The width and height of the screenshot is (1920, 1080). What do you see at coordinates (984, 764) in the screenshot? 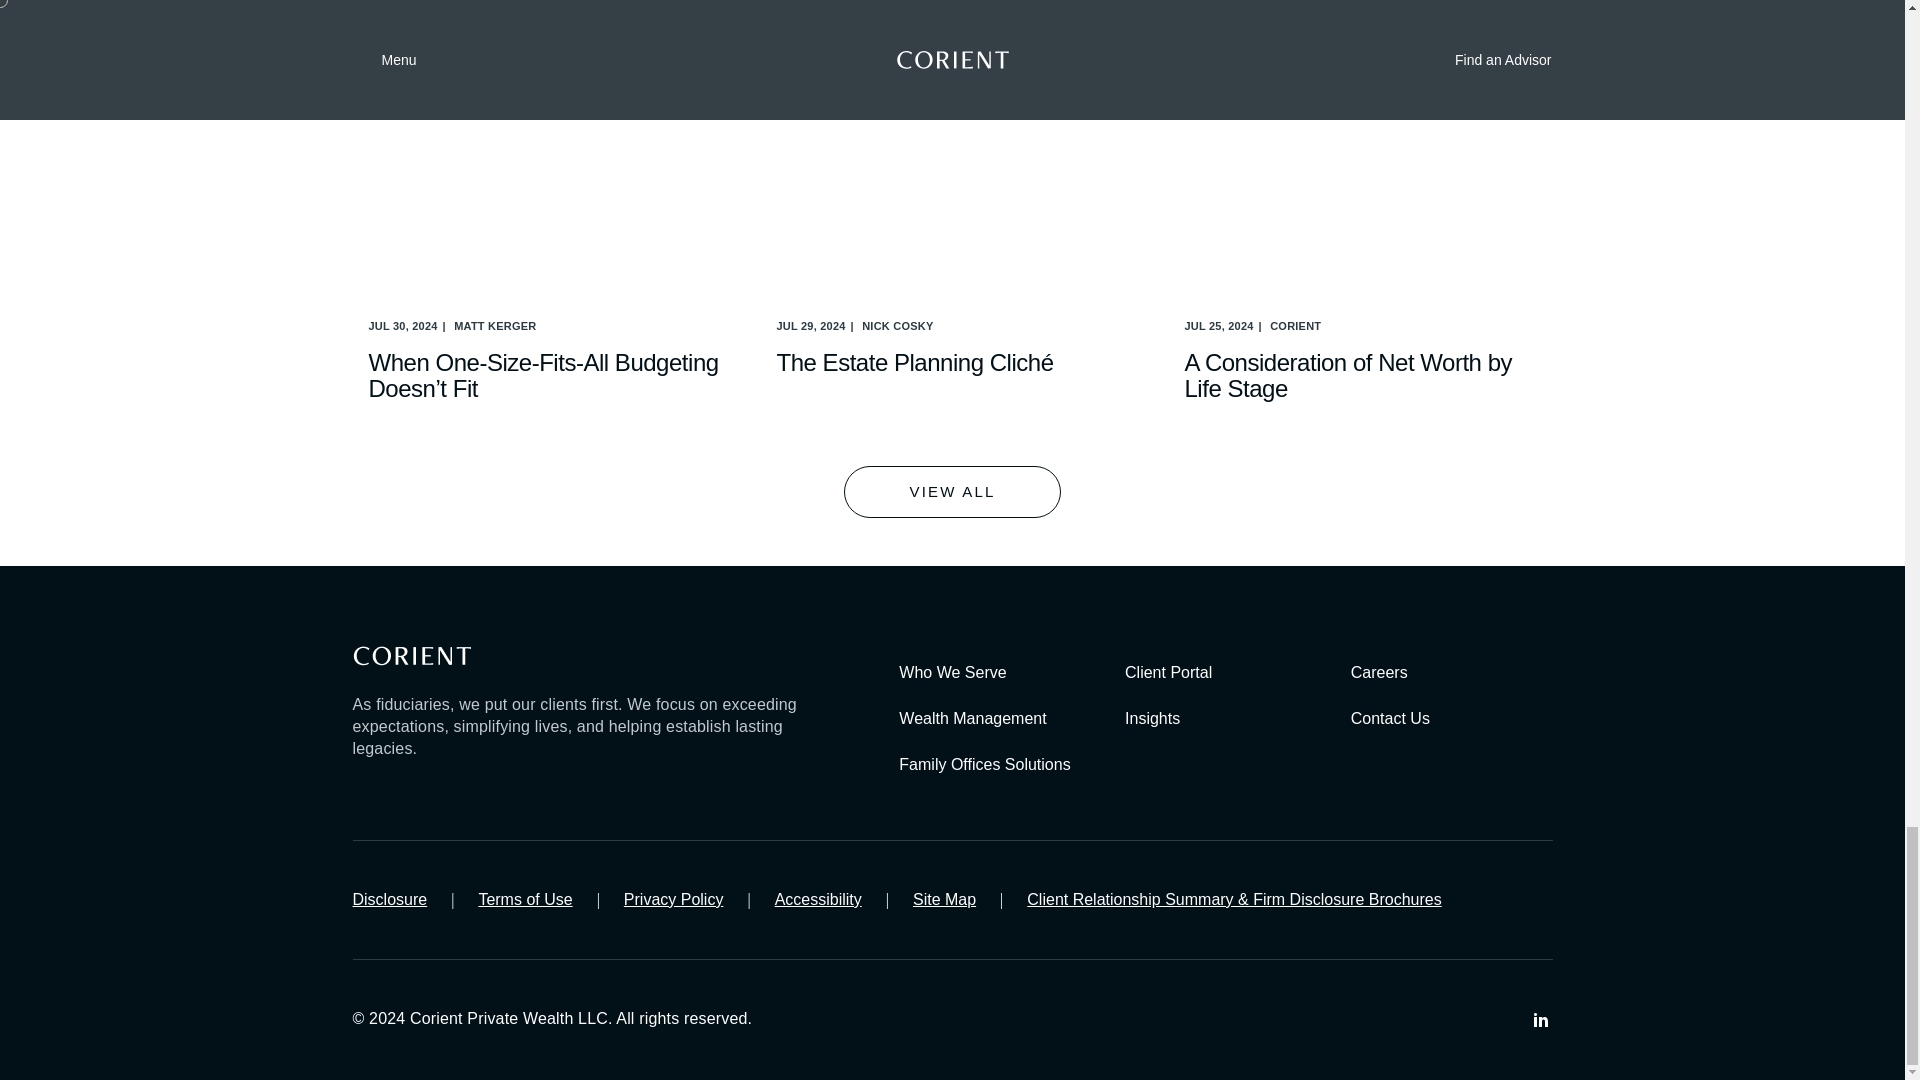
I see `Family Offices Solutions` at bounding box center [984, 764].